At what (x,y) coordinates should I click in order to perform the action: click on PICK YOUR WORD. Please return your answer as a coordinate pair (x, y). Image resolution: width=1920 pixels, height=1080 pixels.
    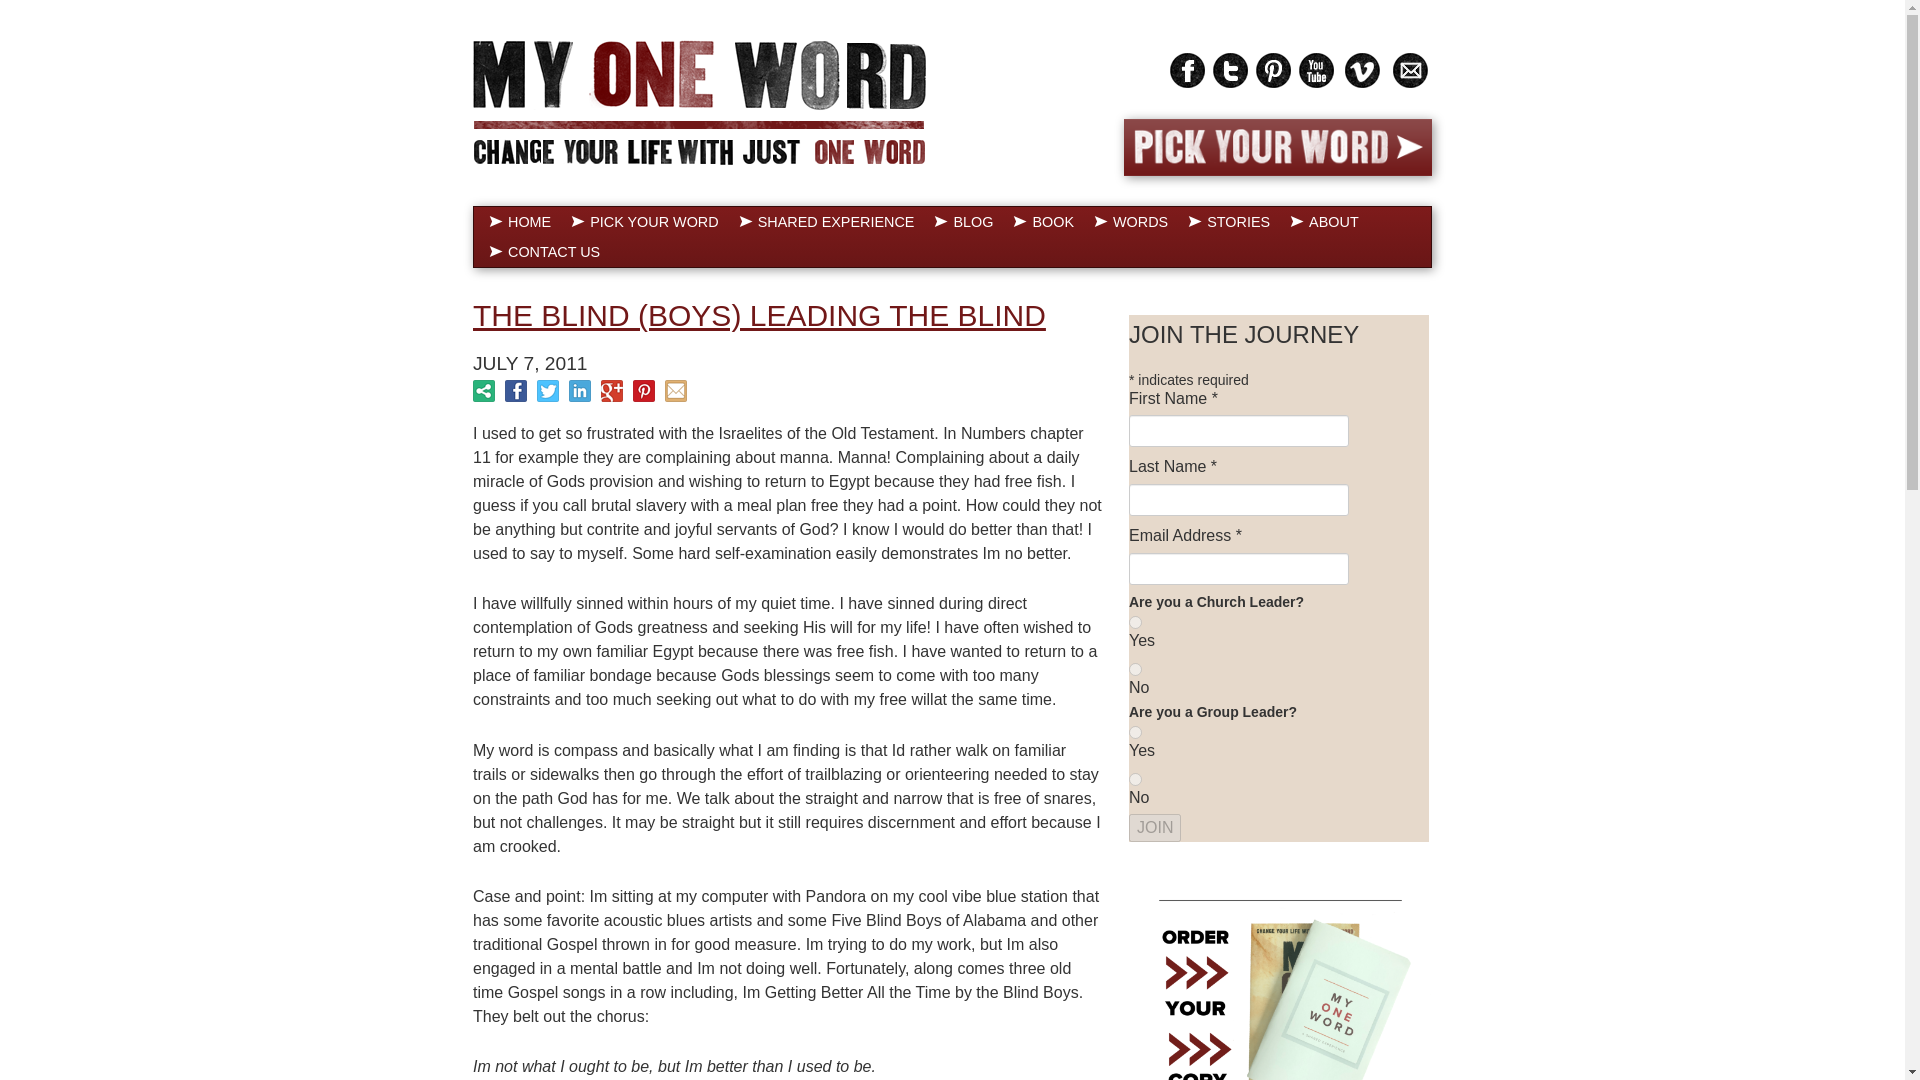
    Looking at the image, I should click on (644, 222).